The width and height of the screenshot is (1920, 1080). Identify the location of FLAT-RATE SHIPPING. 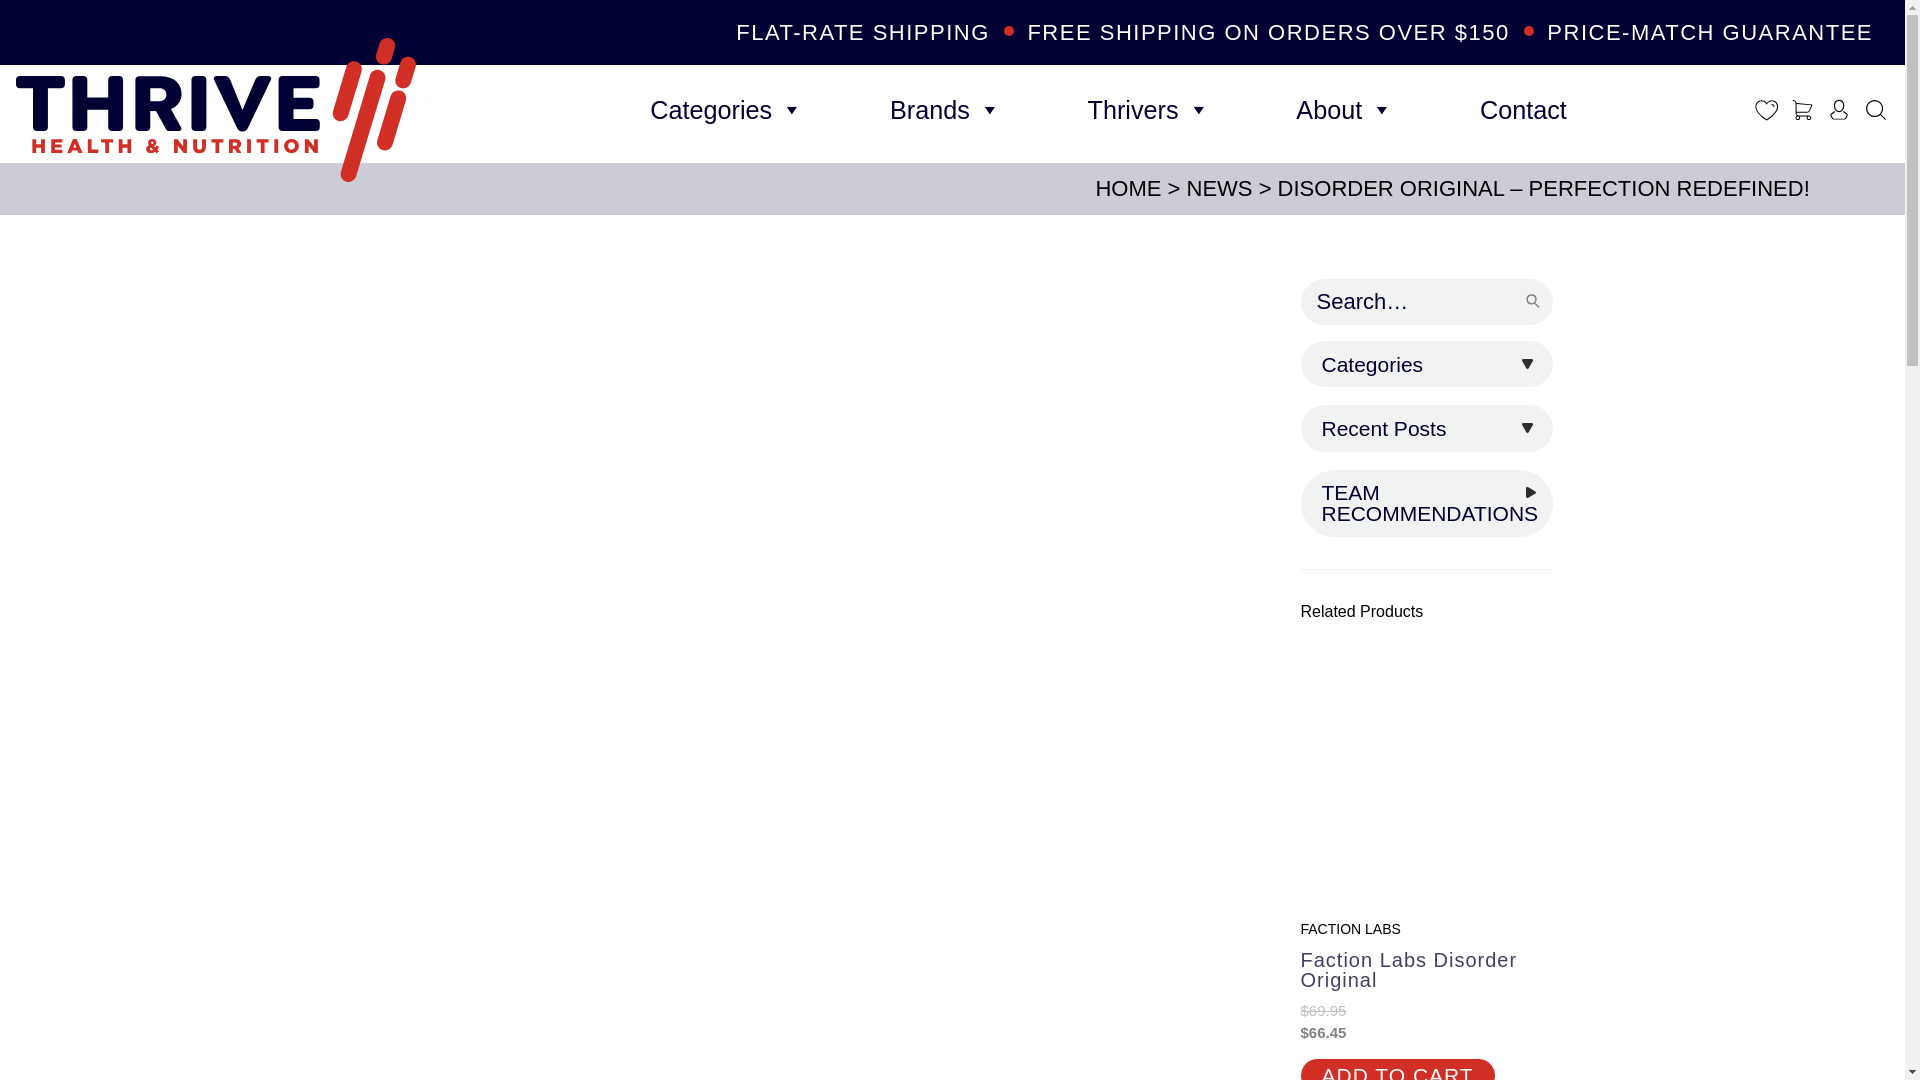
(862, 32).